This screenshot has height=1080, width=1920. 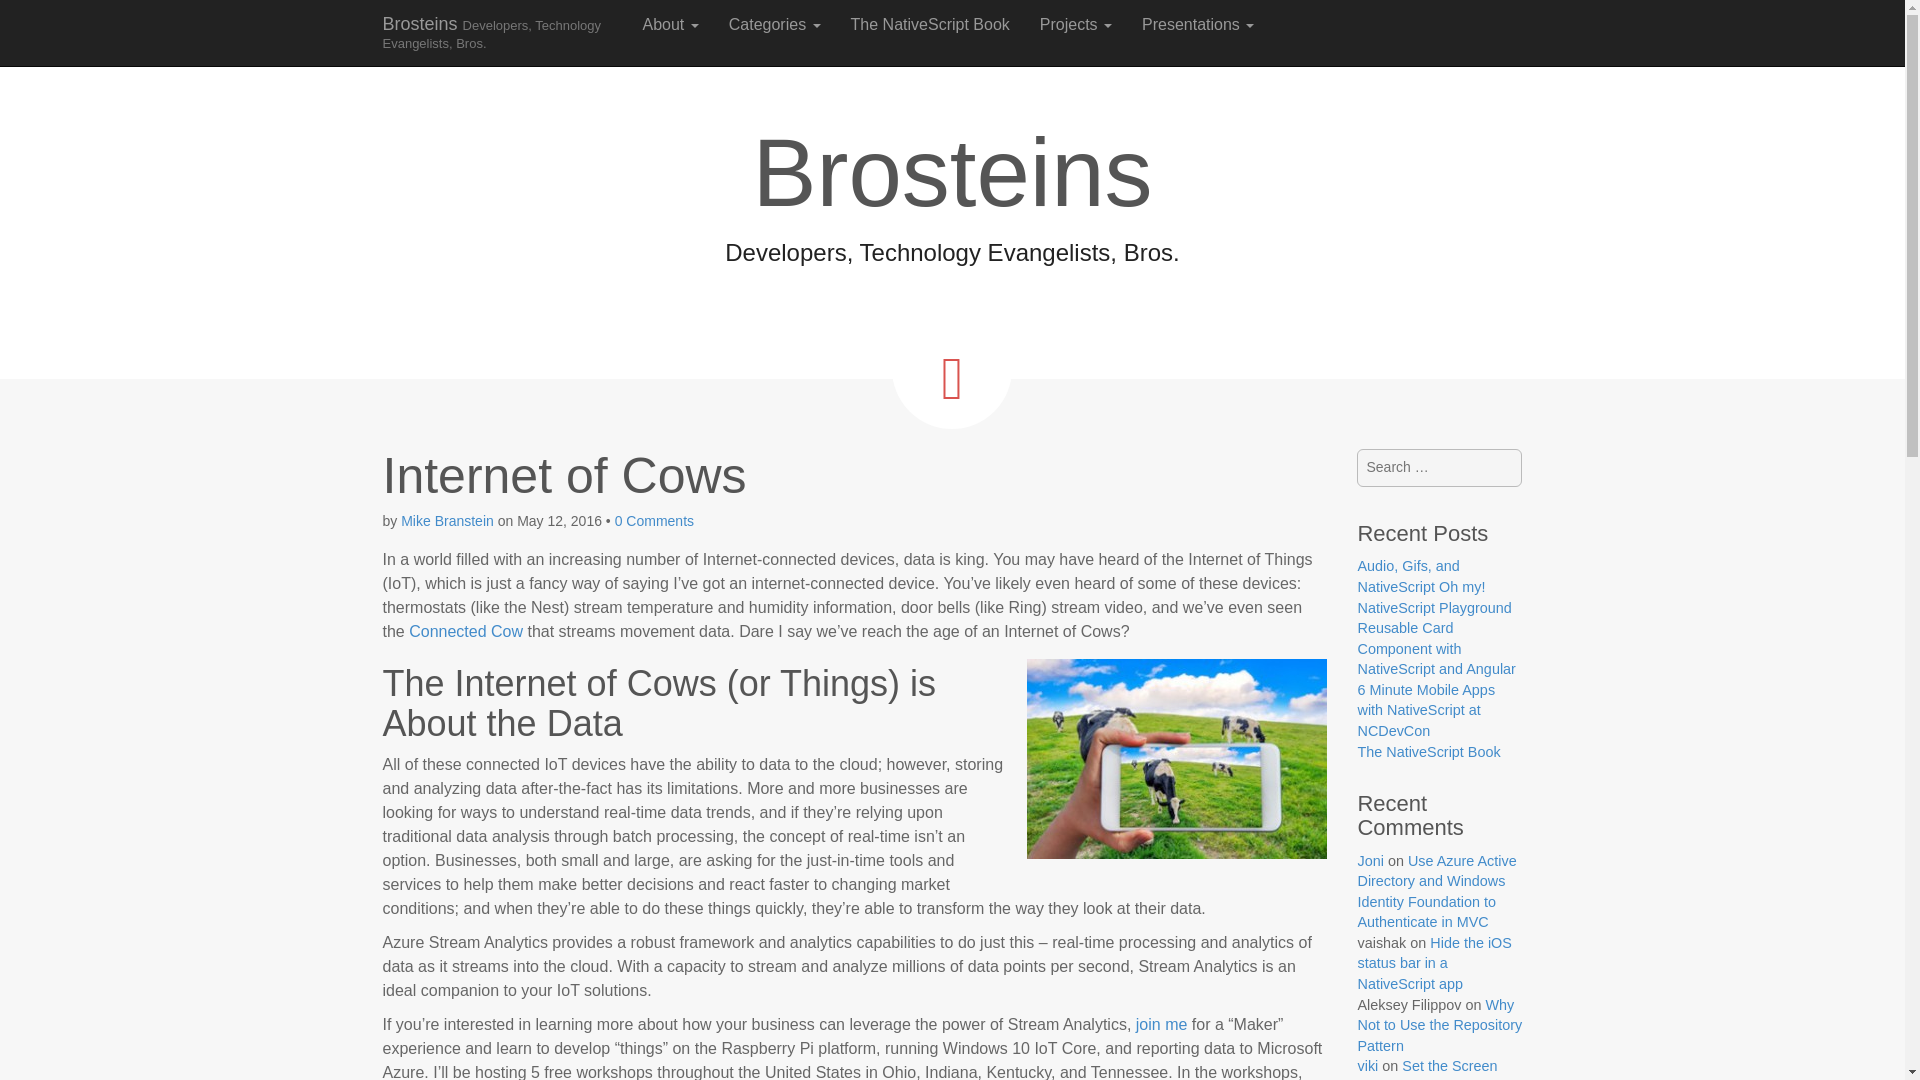 What do you see at coordinates (1076, 24) in the screenshot?
I see `Projects` at bounding box center [1076, 24].